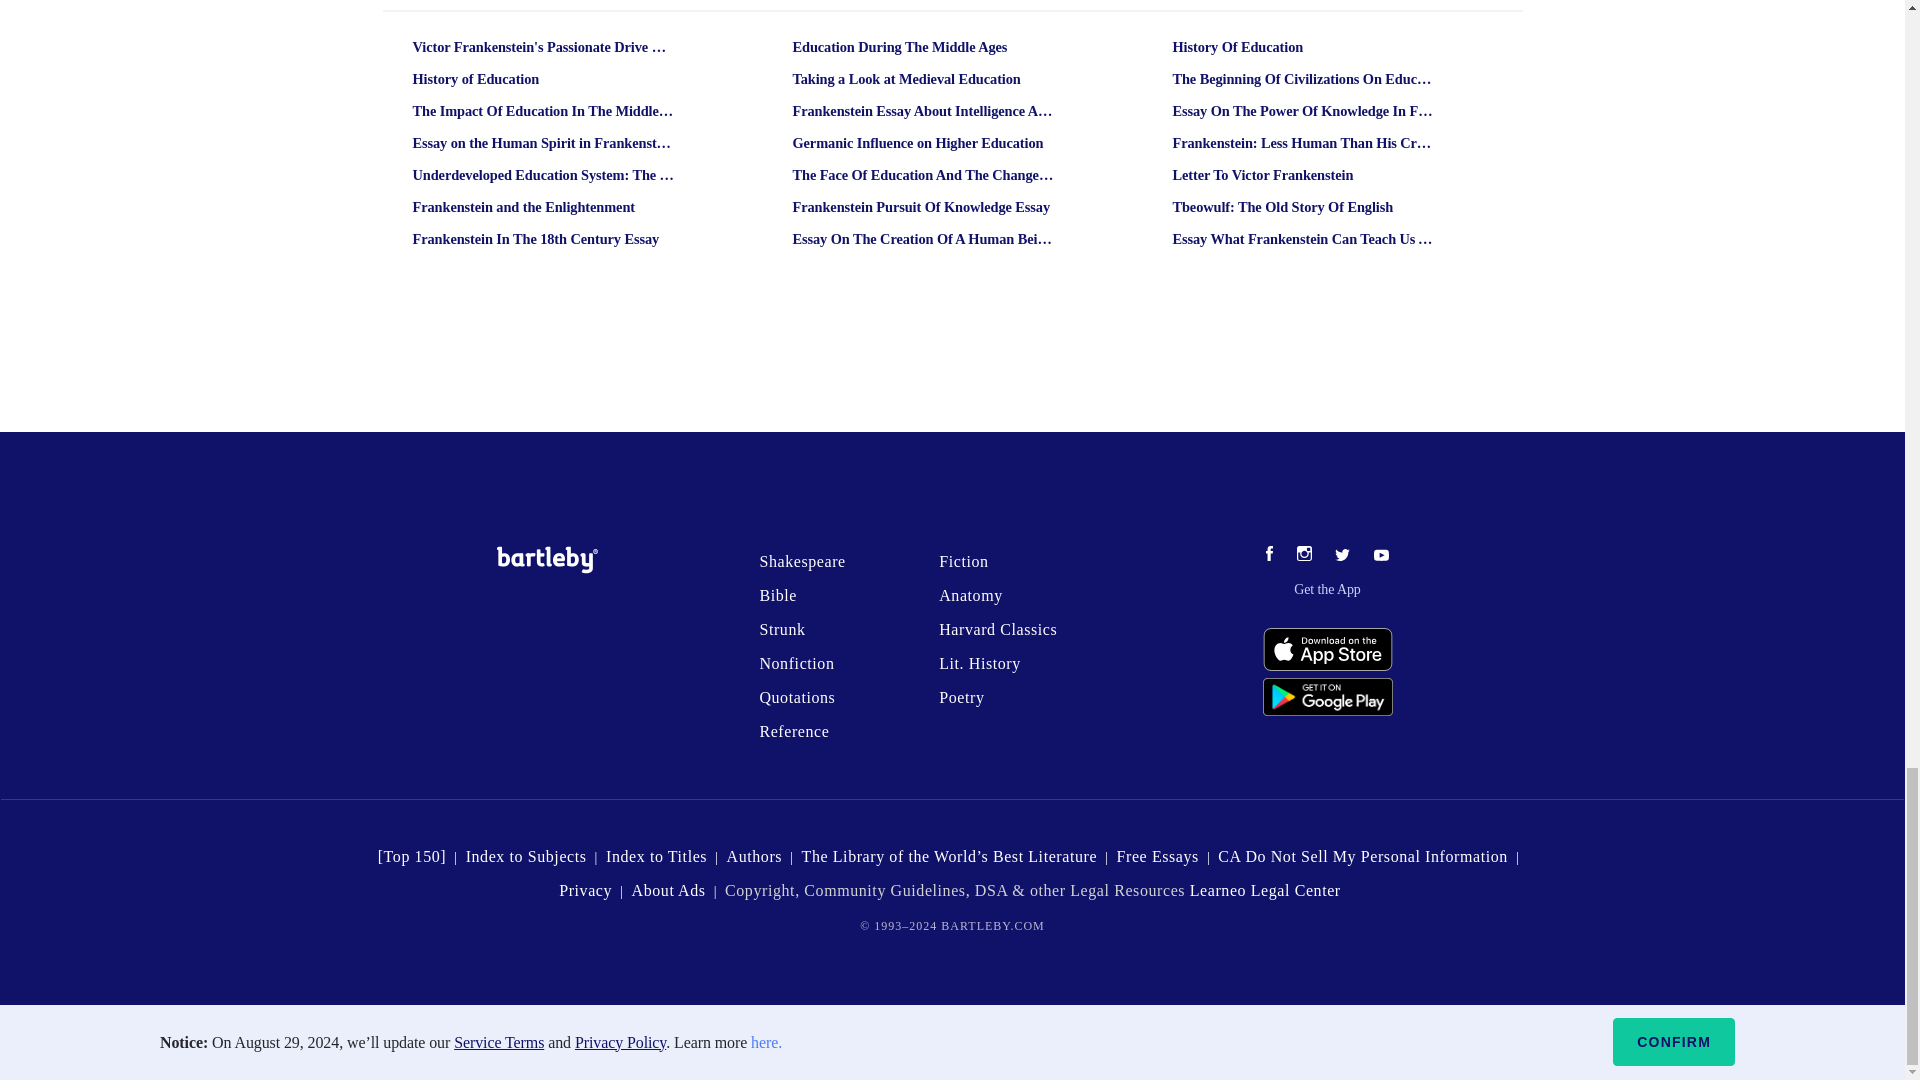 This screenshot has width=1920, height=1080. Describe the element at coordinates (543, 79) in the screenshot. I see `History of Education` at that location.